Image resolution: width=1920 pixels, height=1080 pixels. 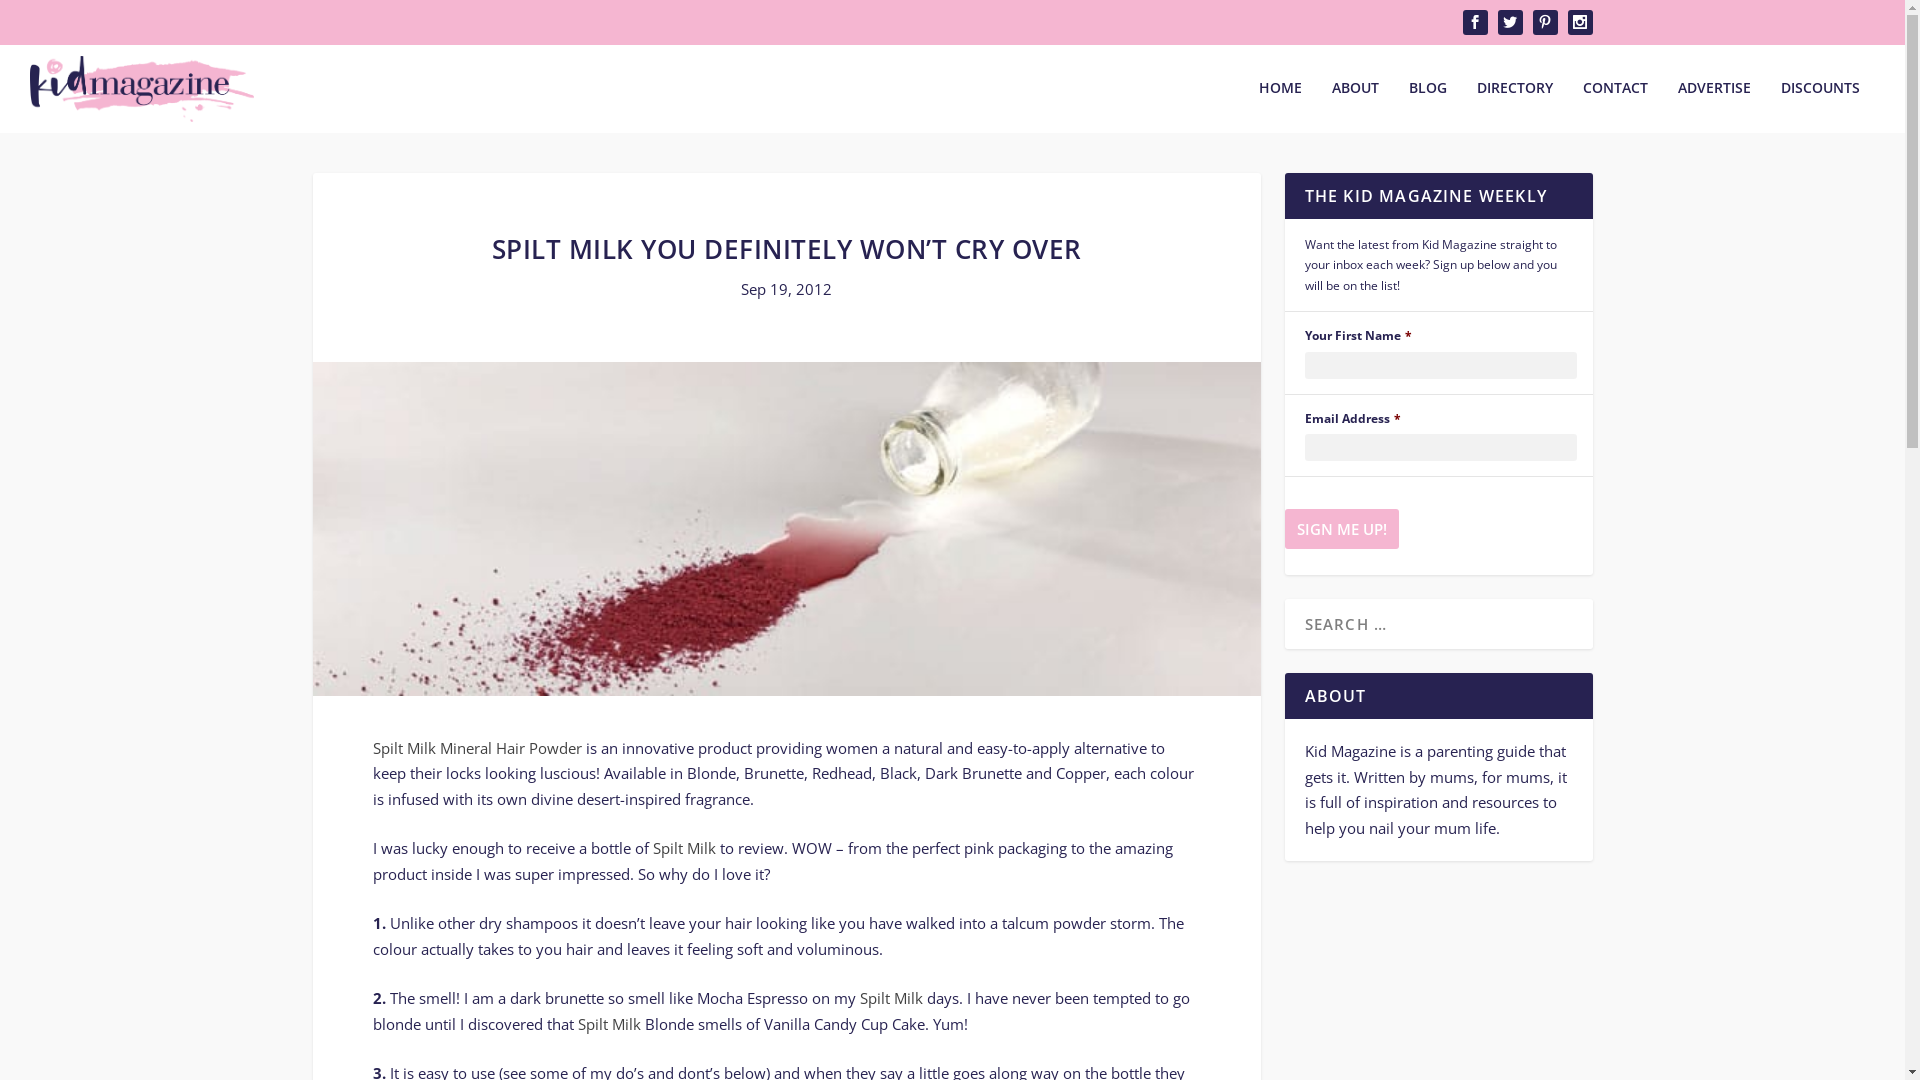 I want to click on Spilt Milk, so click(x=610, y=1024).